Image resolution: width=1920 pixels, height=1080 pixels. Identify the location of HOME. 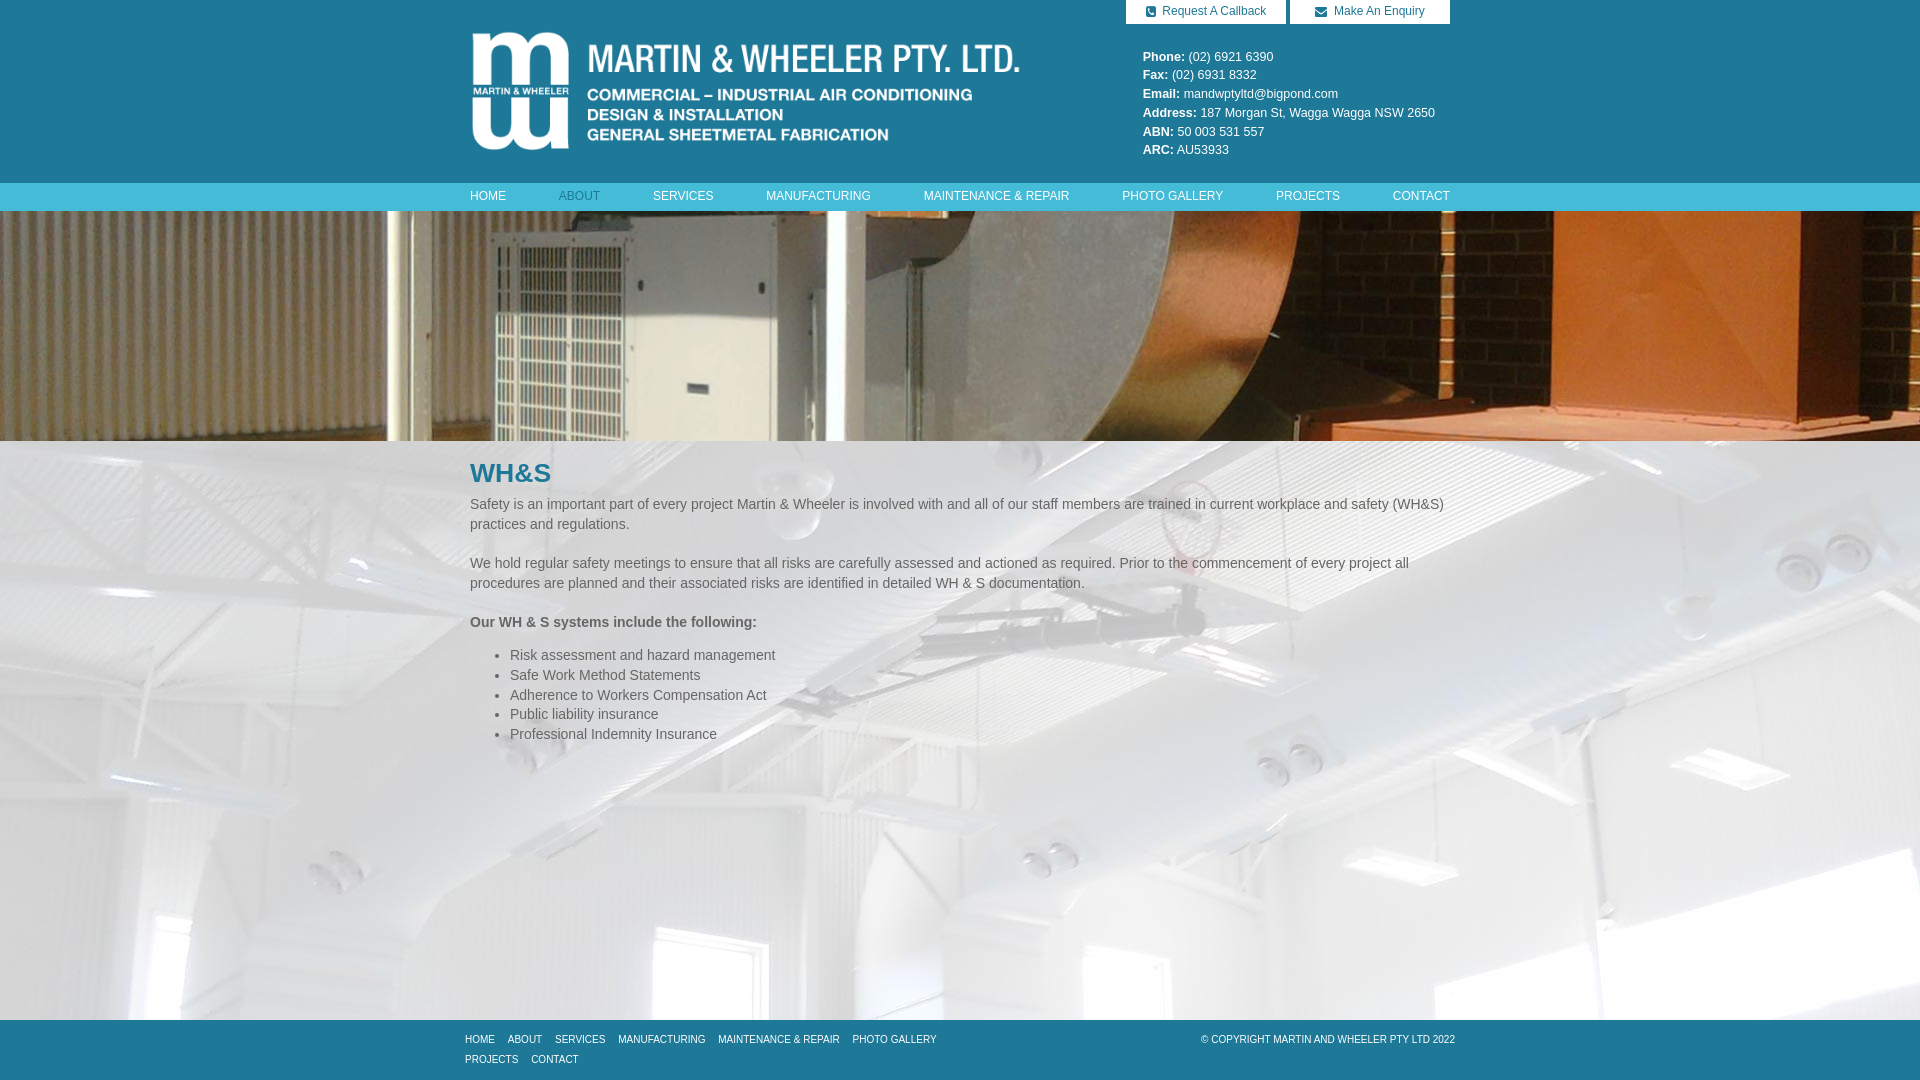
(488, 197).